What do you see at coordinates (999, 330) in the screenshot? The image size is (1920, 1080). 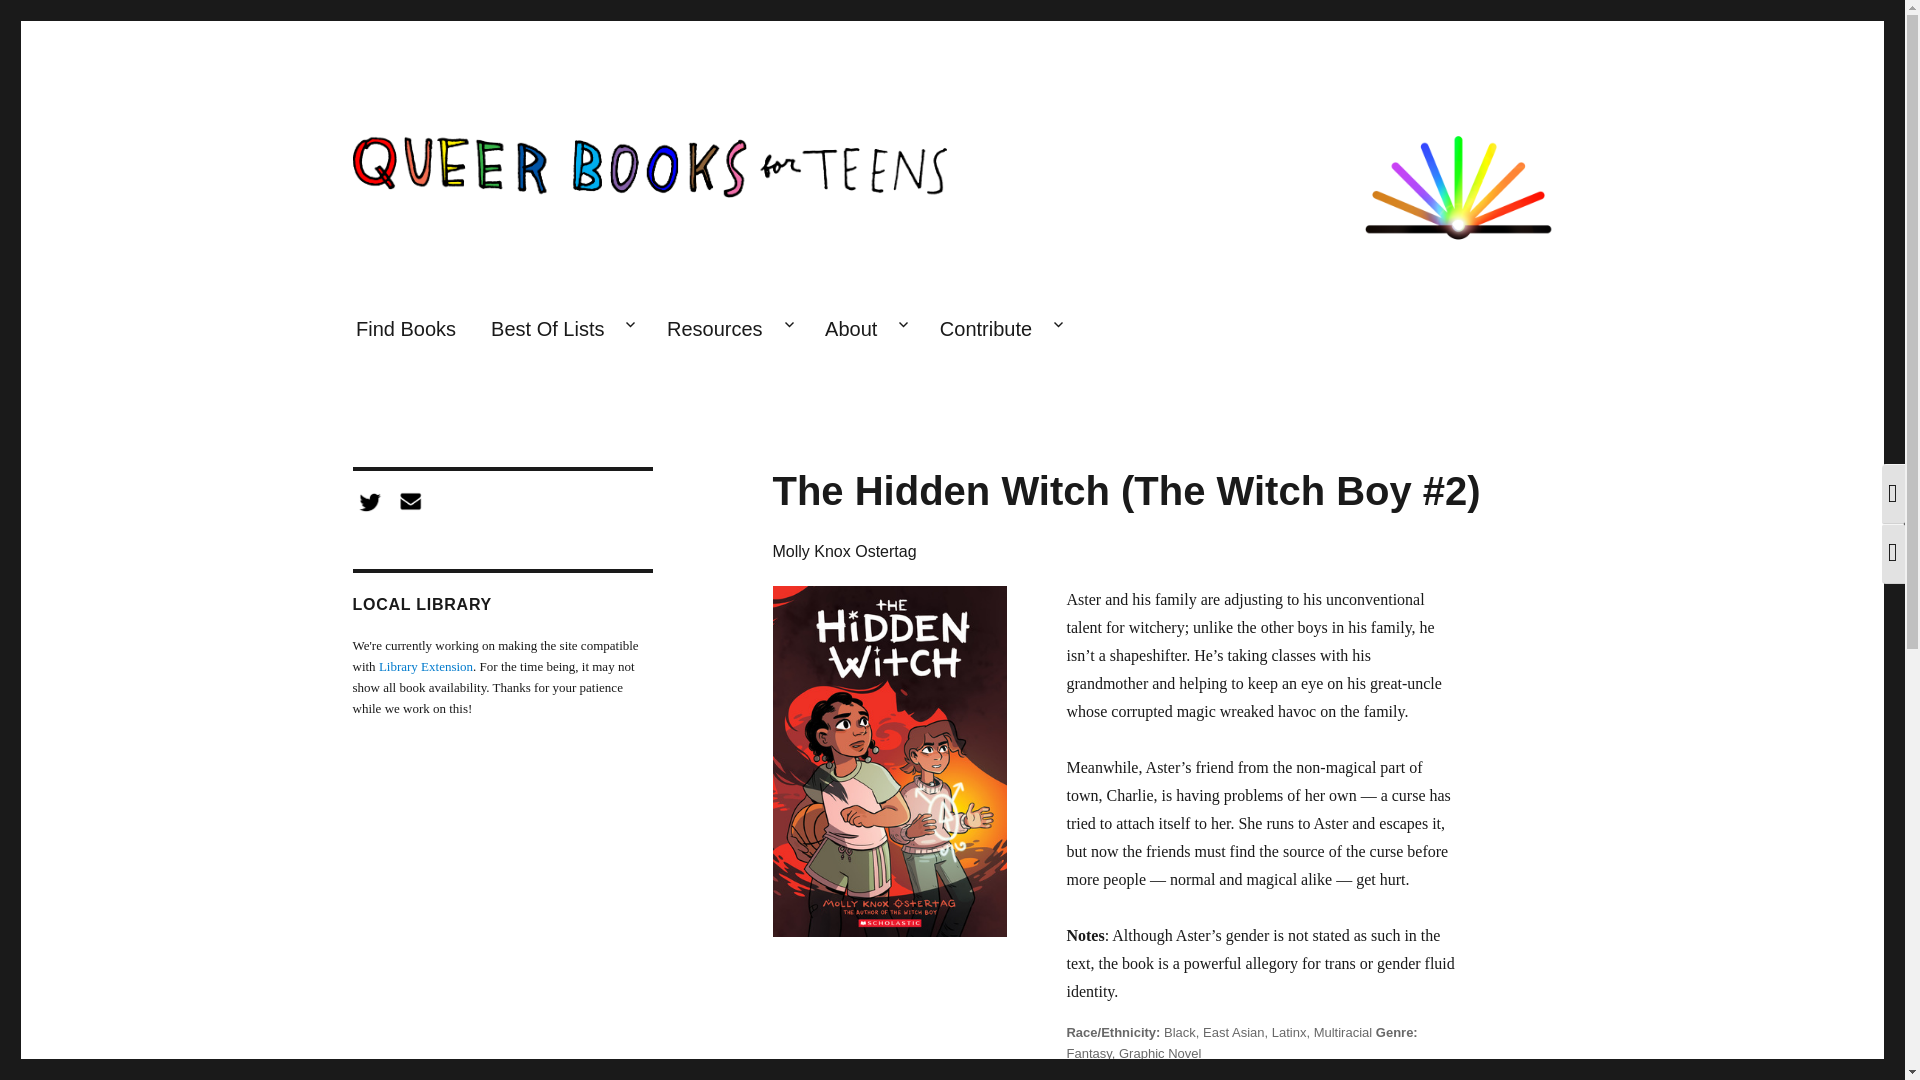 I see `Contribute` at bounding box center [999, 330].